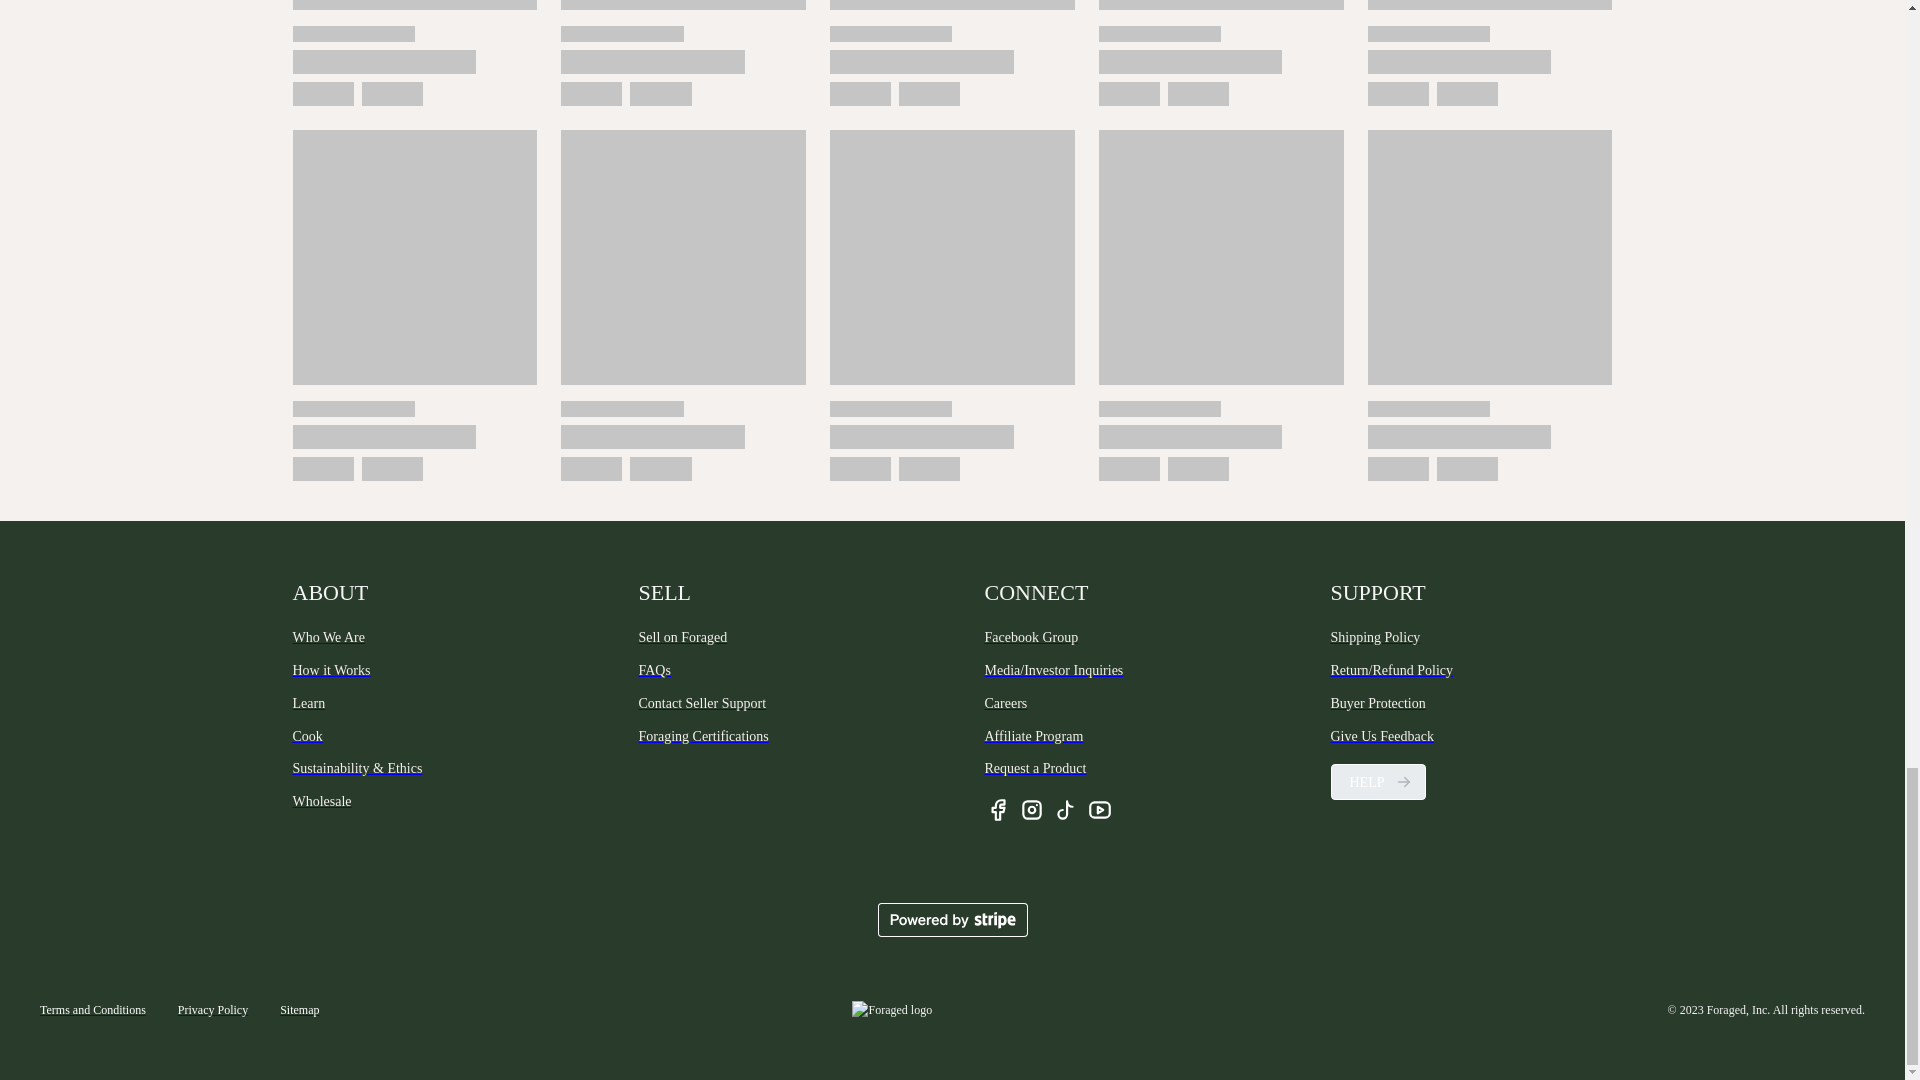  What do you see at coordinates (1124, 638) in the screenshot?
I see `Facebook Group` at bounding box center [1124, 638].